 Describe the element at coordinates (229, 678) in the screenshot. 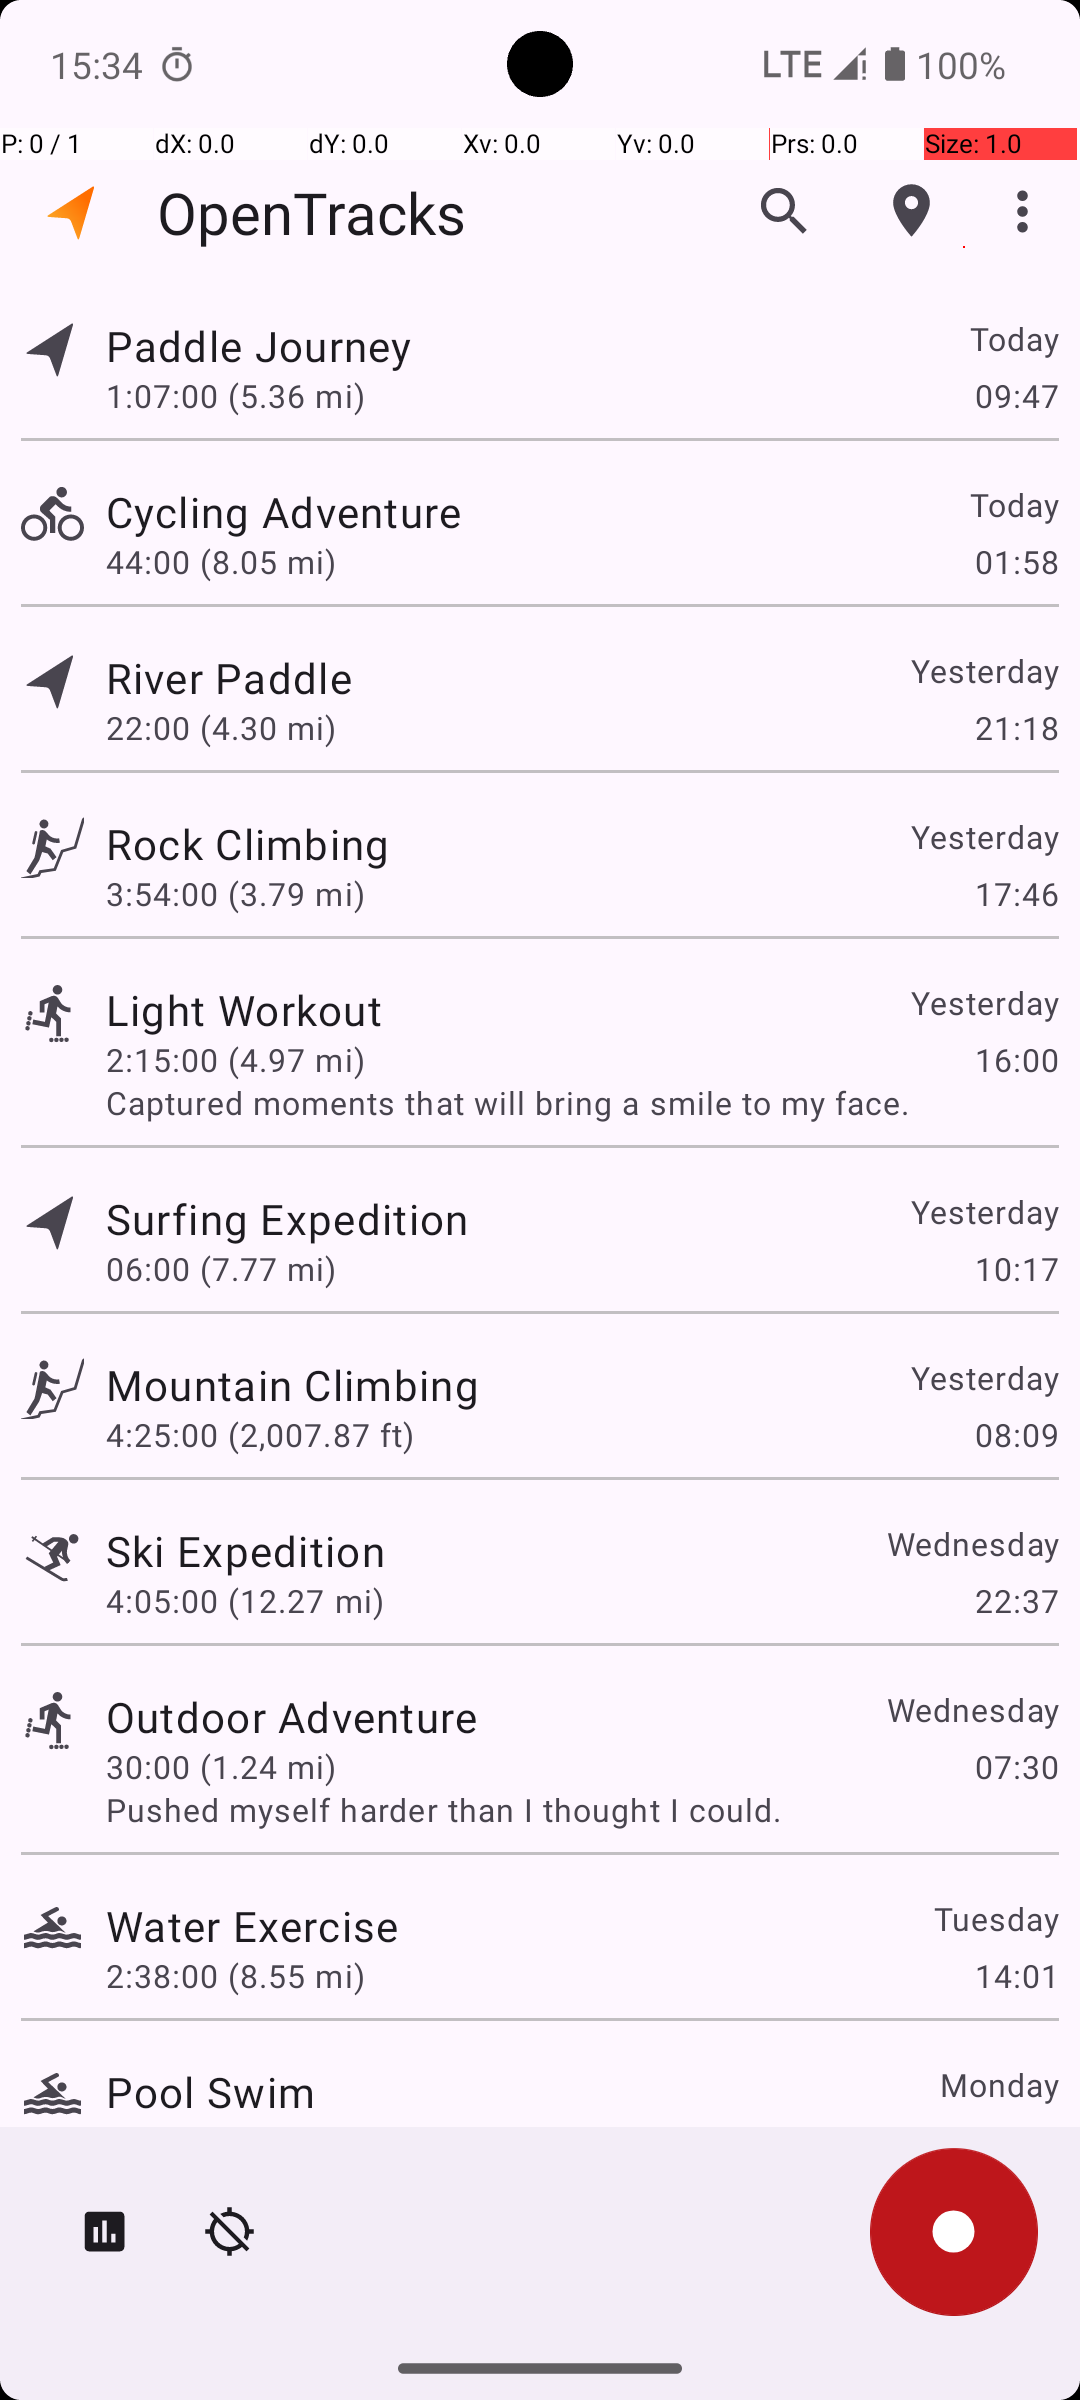

I see `River Paddle` at that location.